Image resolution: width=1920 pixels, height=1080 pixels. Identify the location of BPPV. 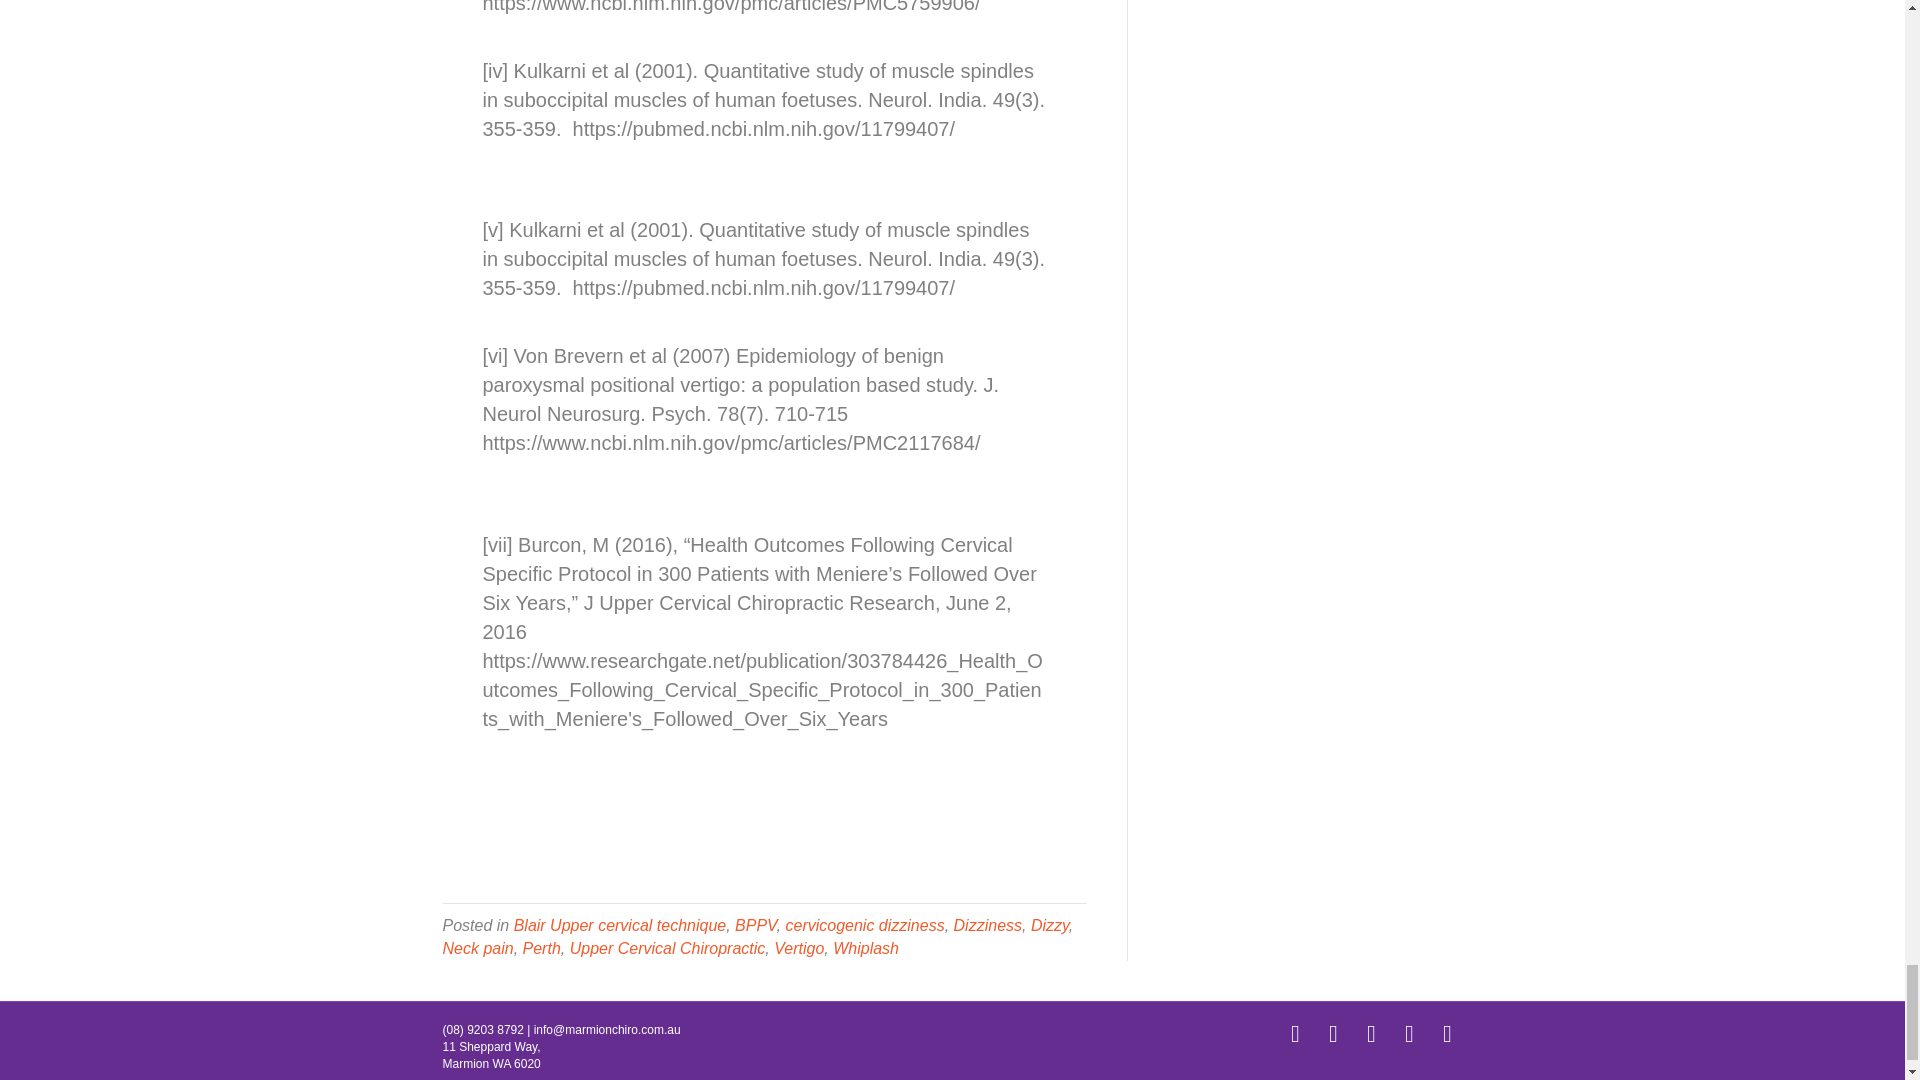
(756, 925).